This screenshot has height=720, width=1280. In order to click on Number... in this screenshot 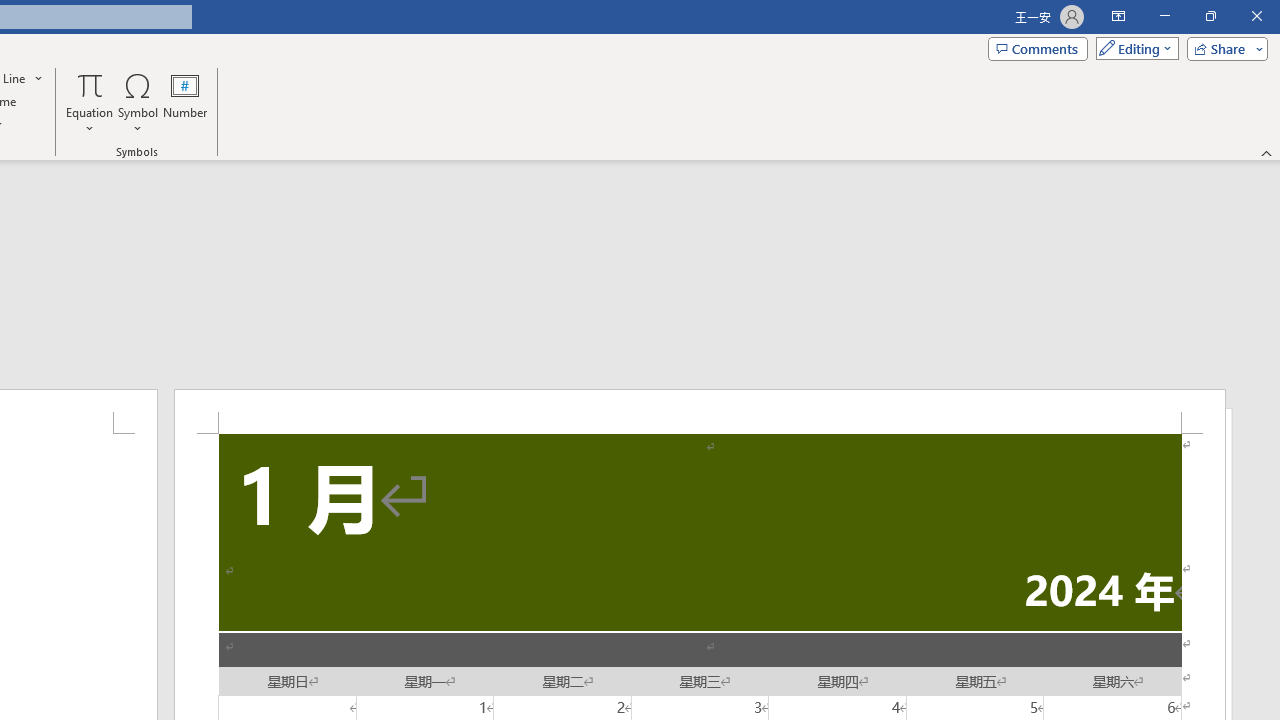, I will do `click(185, 102)`.